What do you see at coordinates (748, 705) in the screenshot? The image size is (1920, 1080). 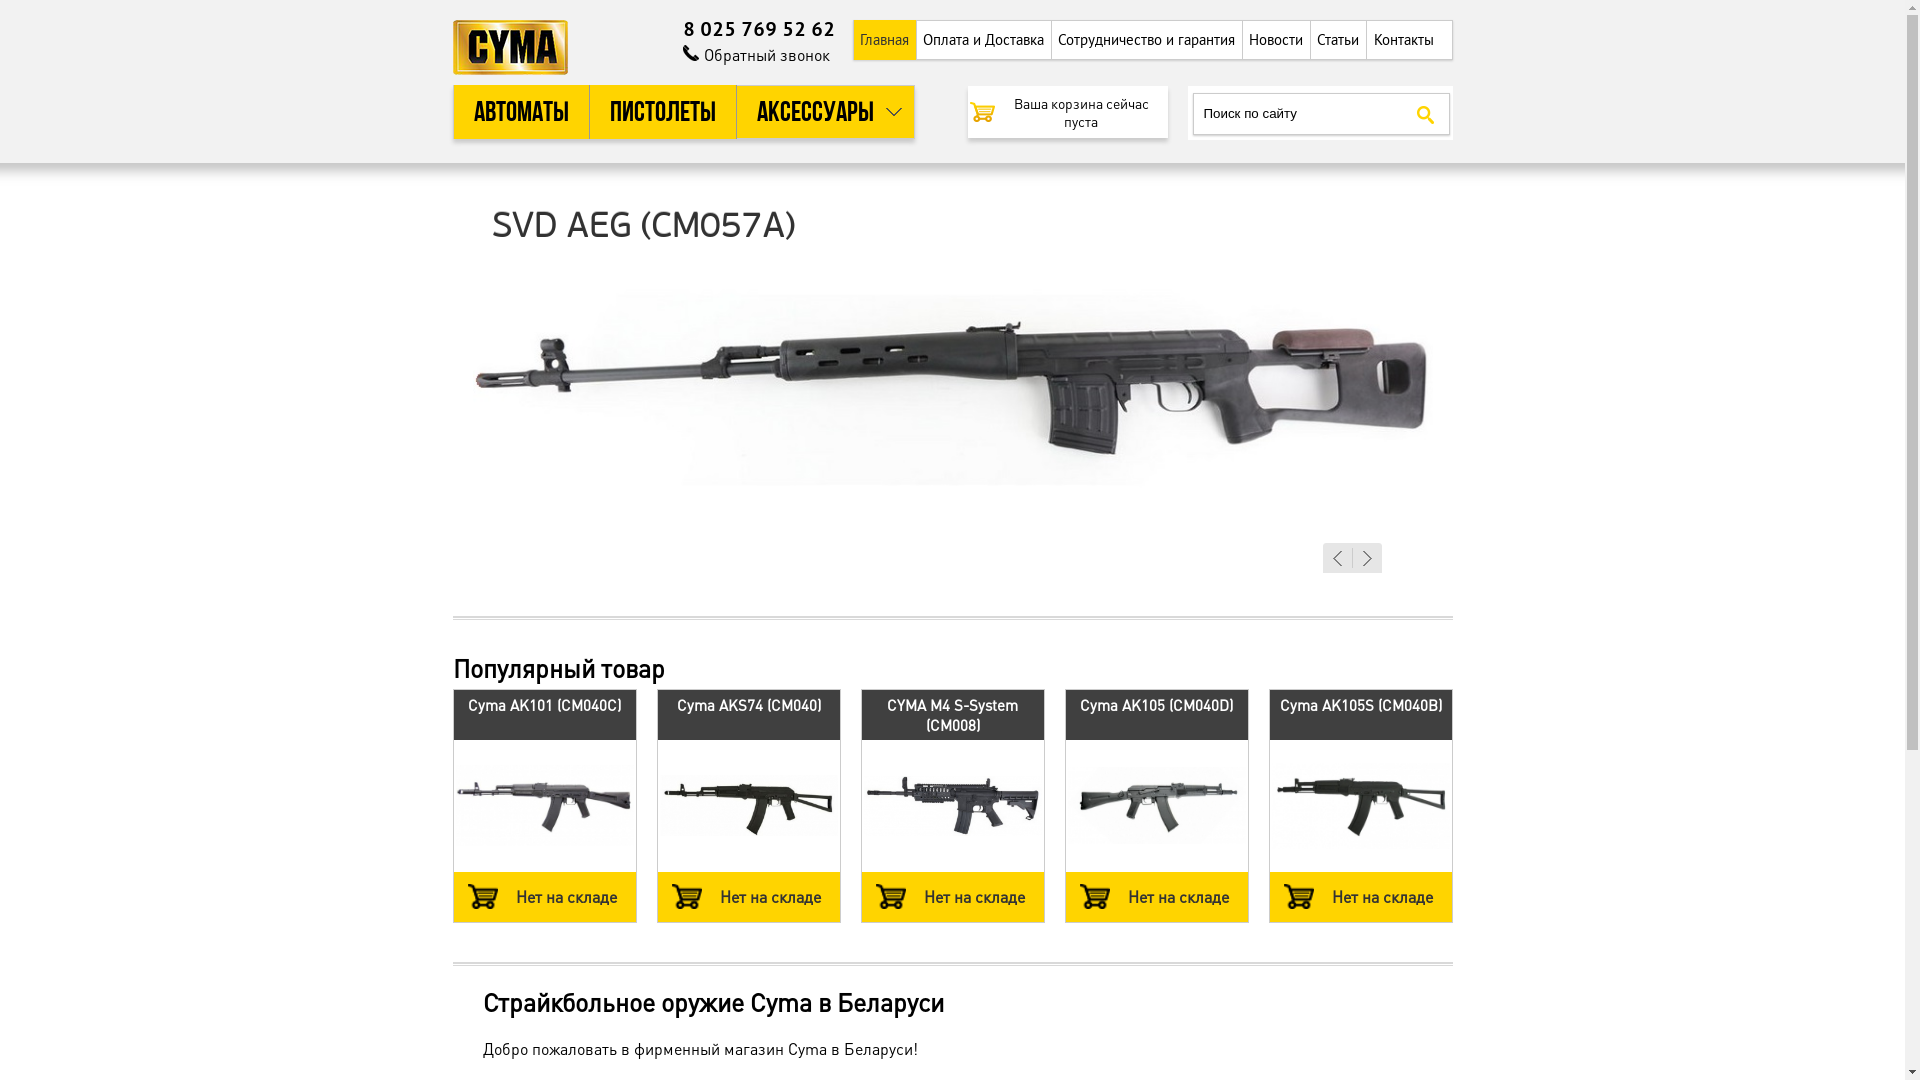 I see `Cyma AKS74 (CM040)` at bounding box center [748, 705].